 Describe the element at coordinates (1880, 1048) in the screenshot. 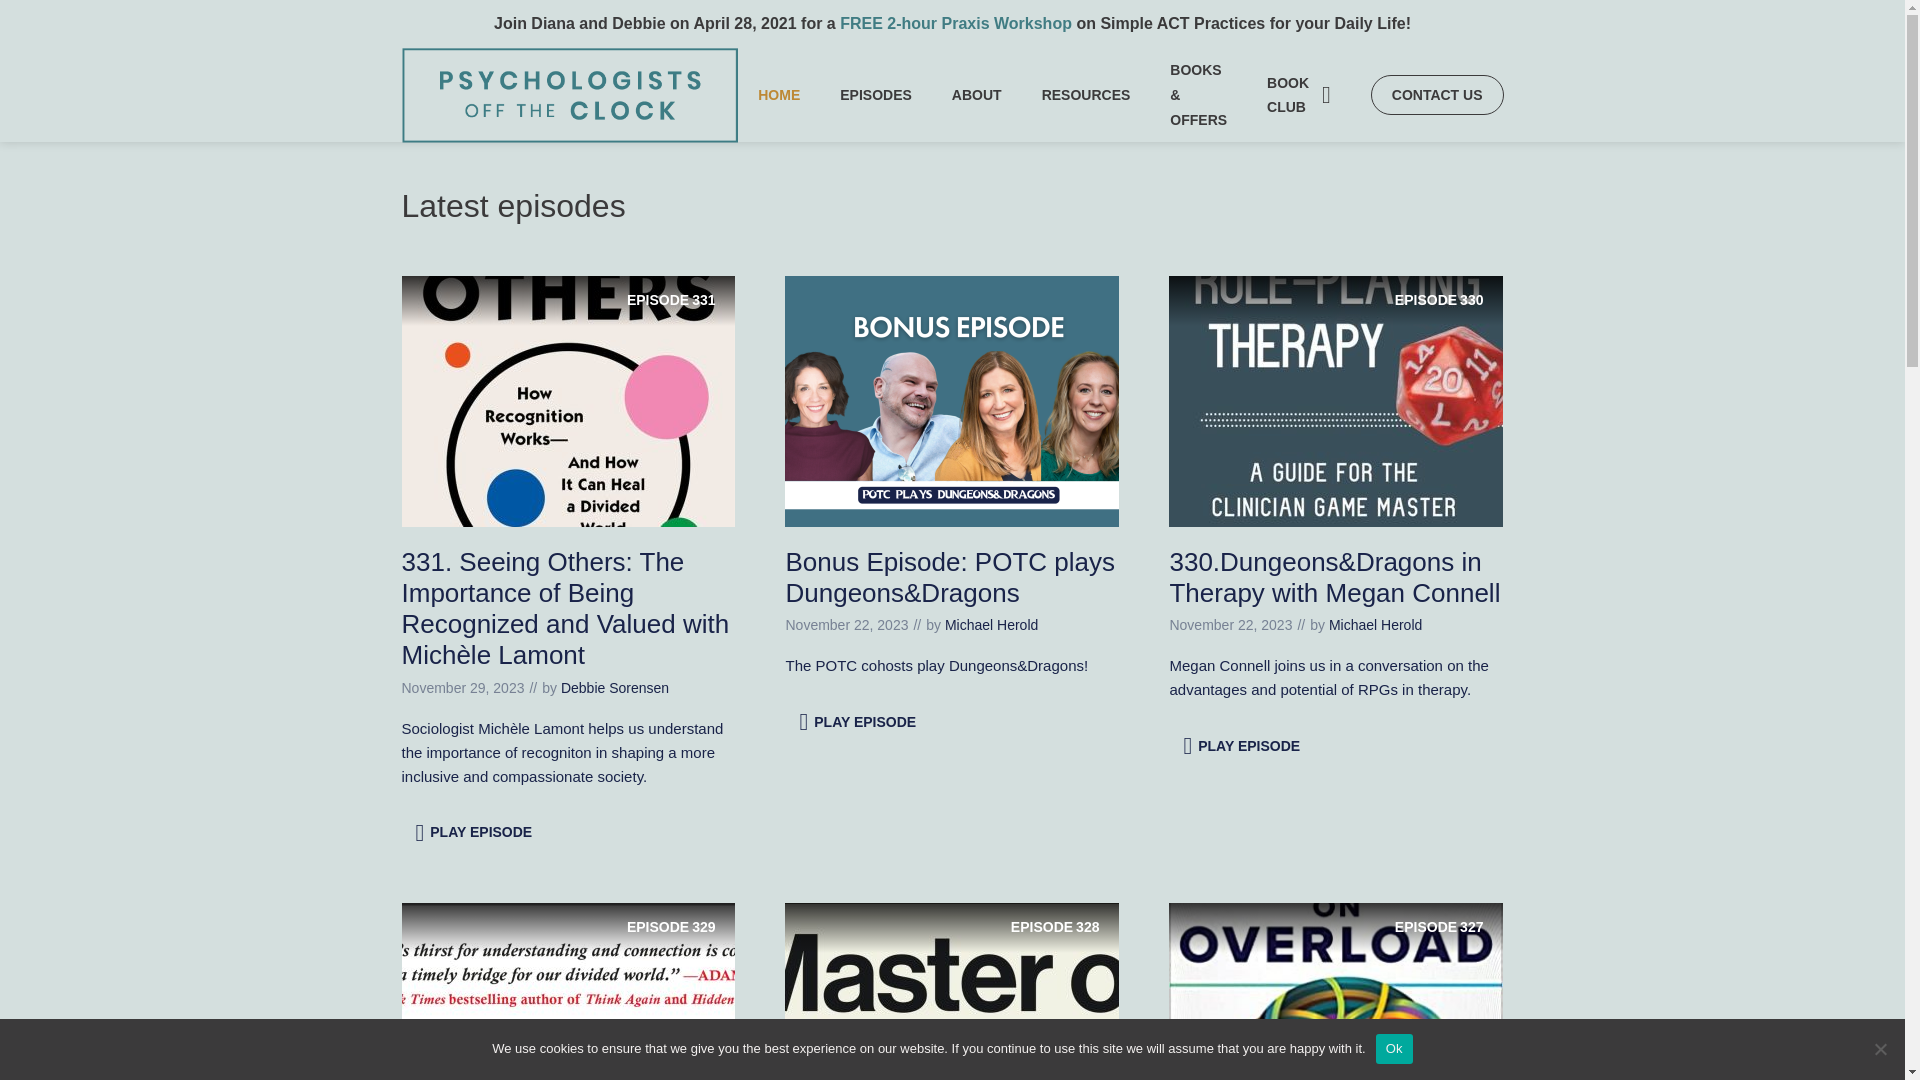

I see `No` at that location.